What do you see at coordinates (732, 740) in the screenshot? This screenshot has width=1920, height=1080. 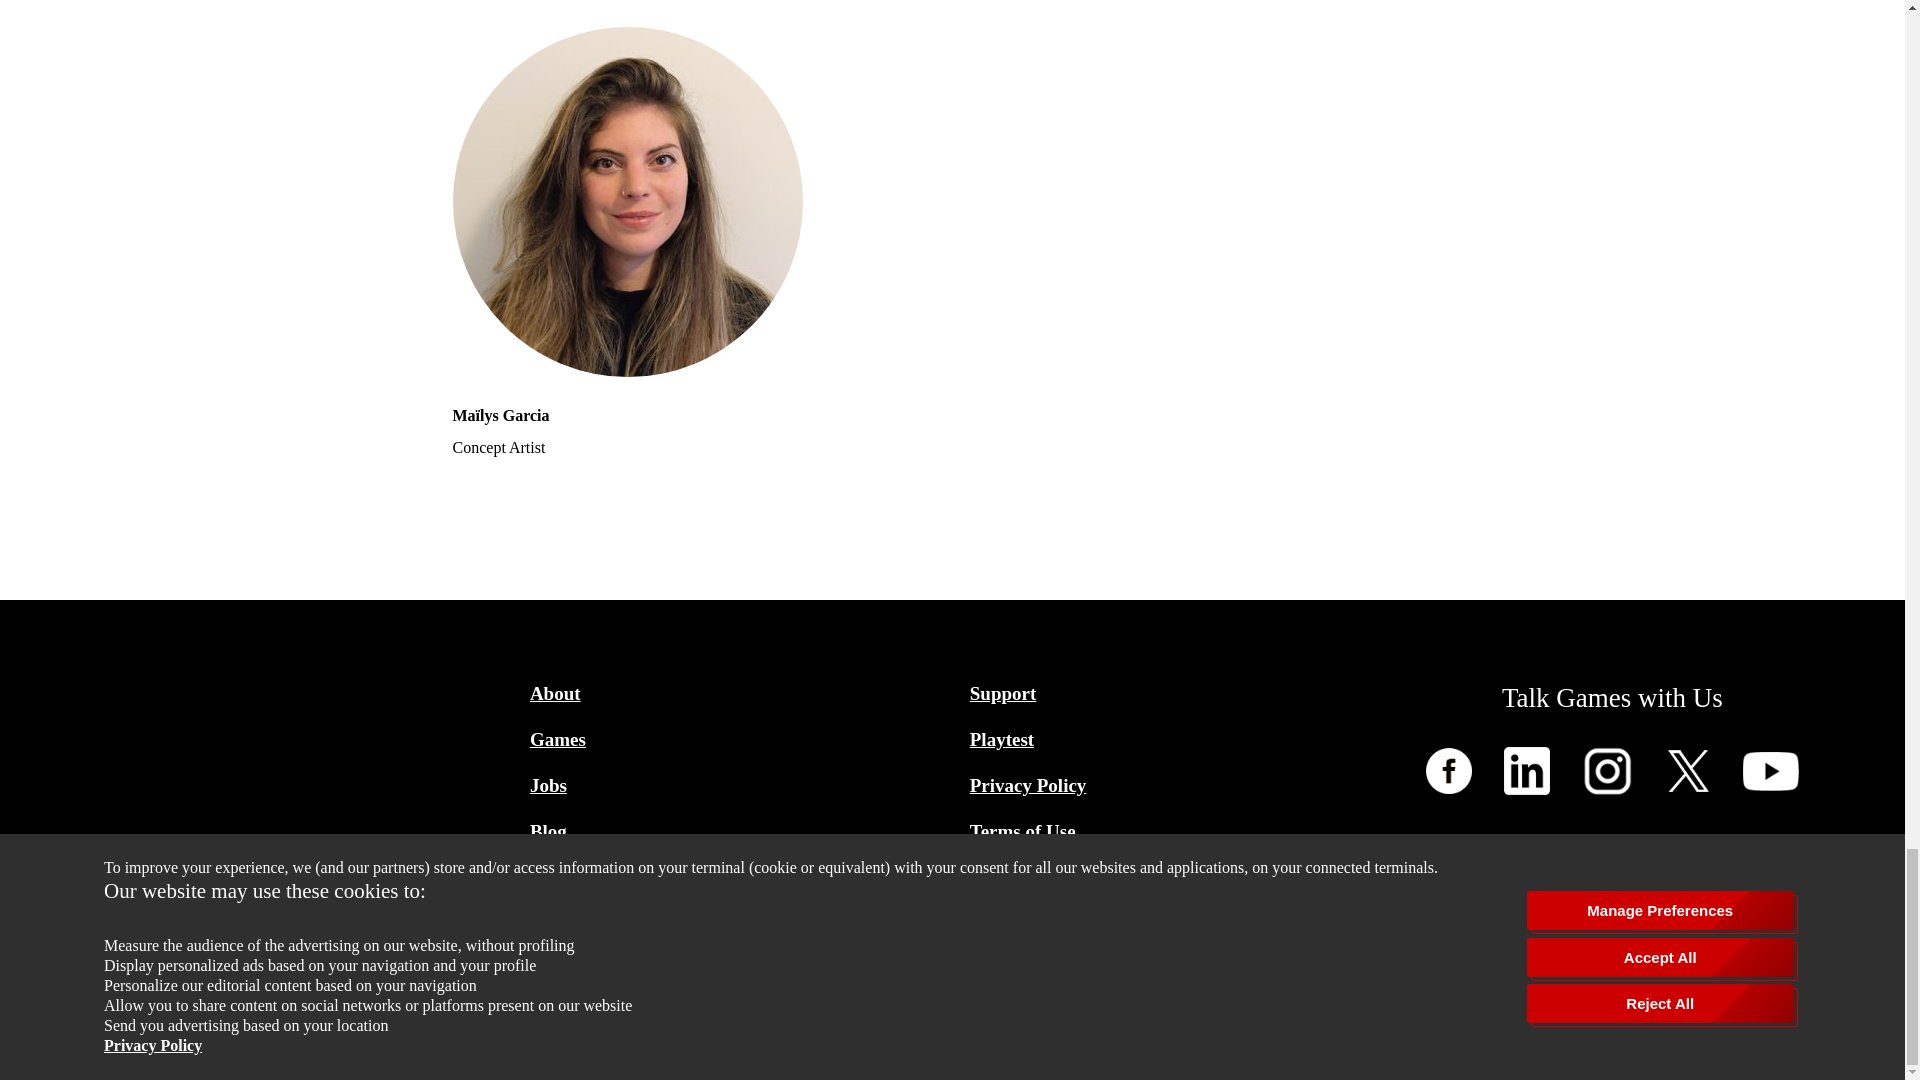 I see `Games` at bounding box center [732, 740].